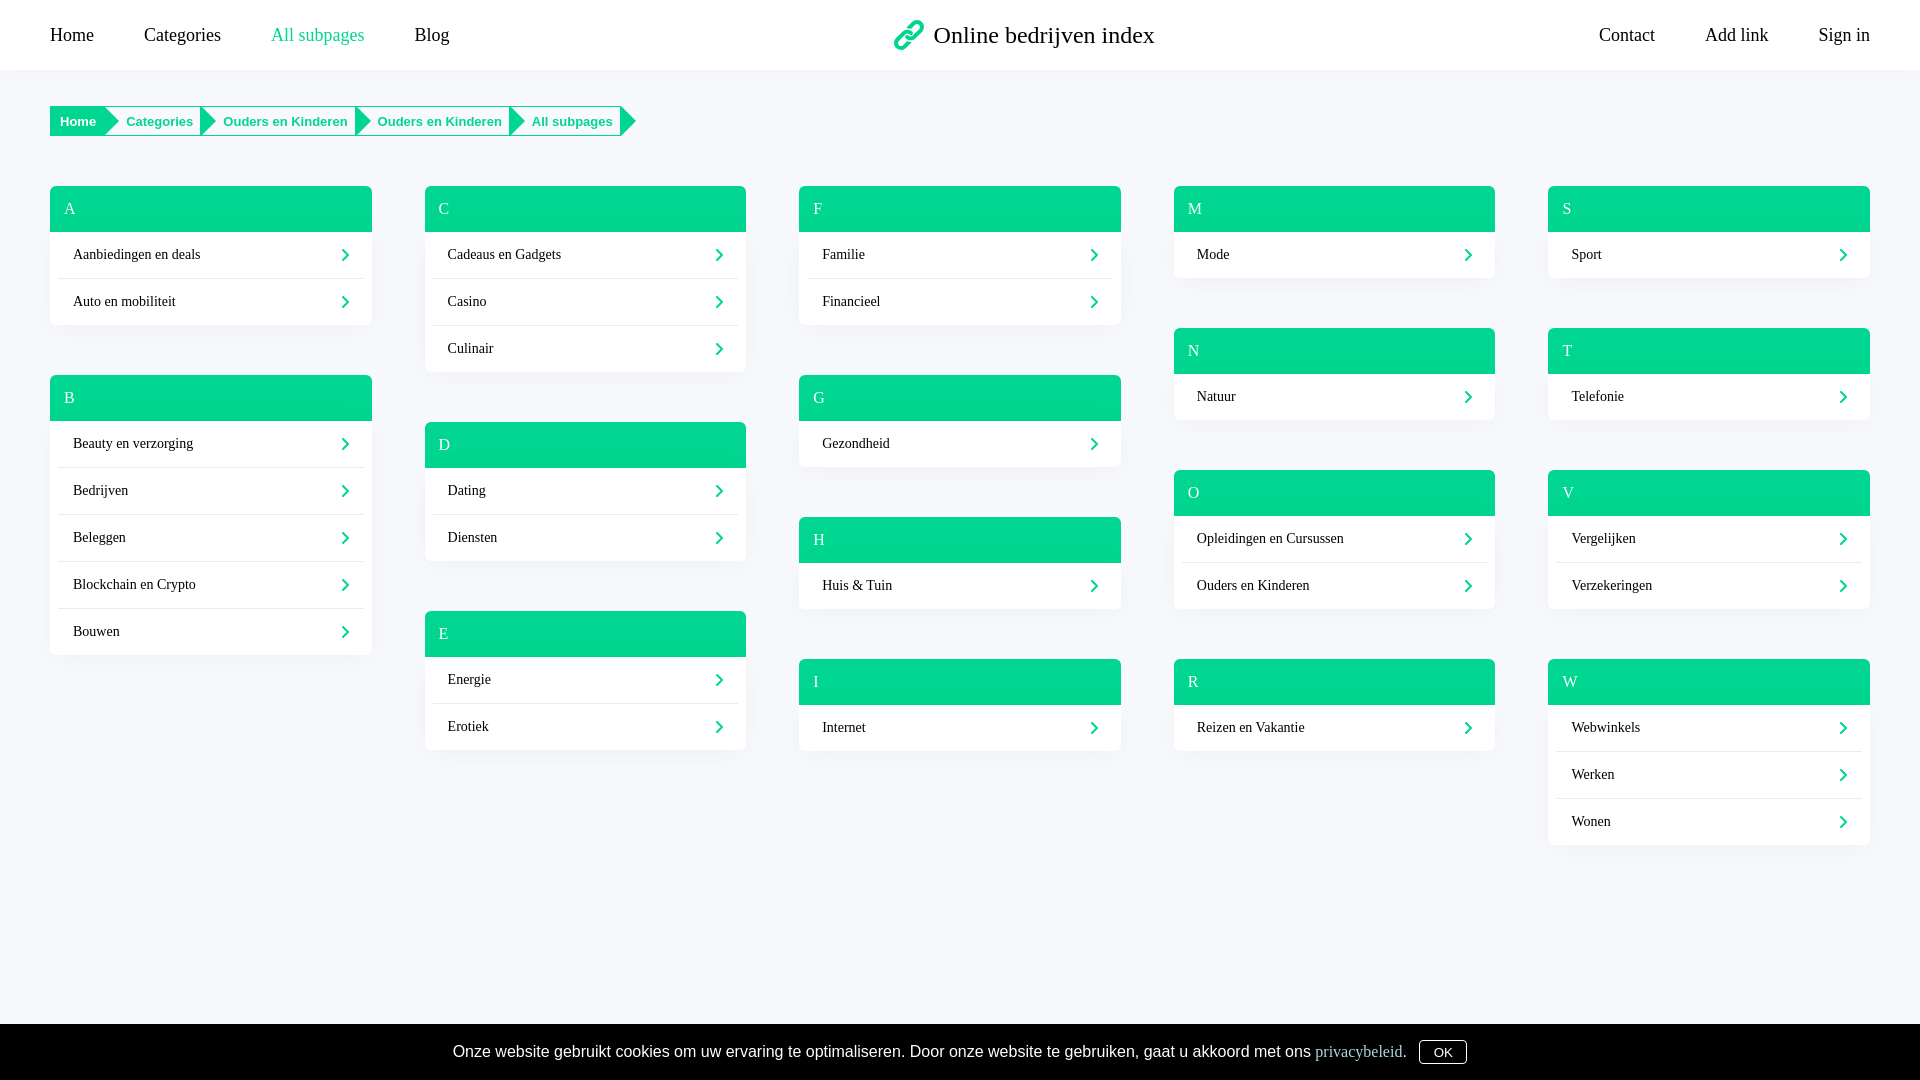 This screenshot has width=1920, height=1080. What do you see at coordinates (1335, 728) in the screenshot?
I see `Reizen en Vakantie` at bounding box center [1335, 728].